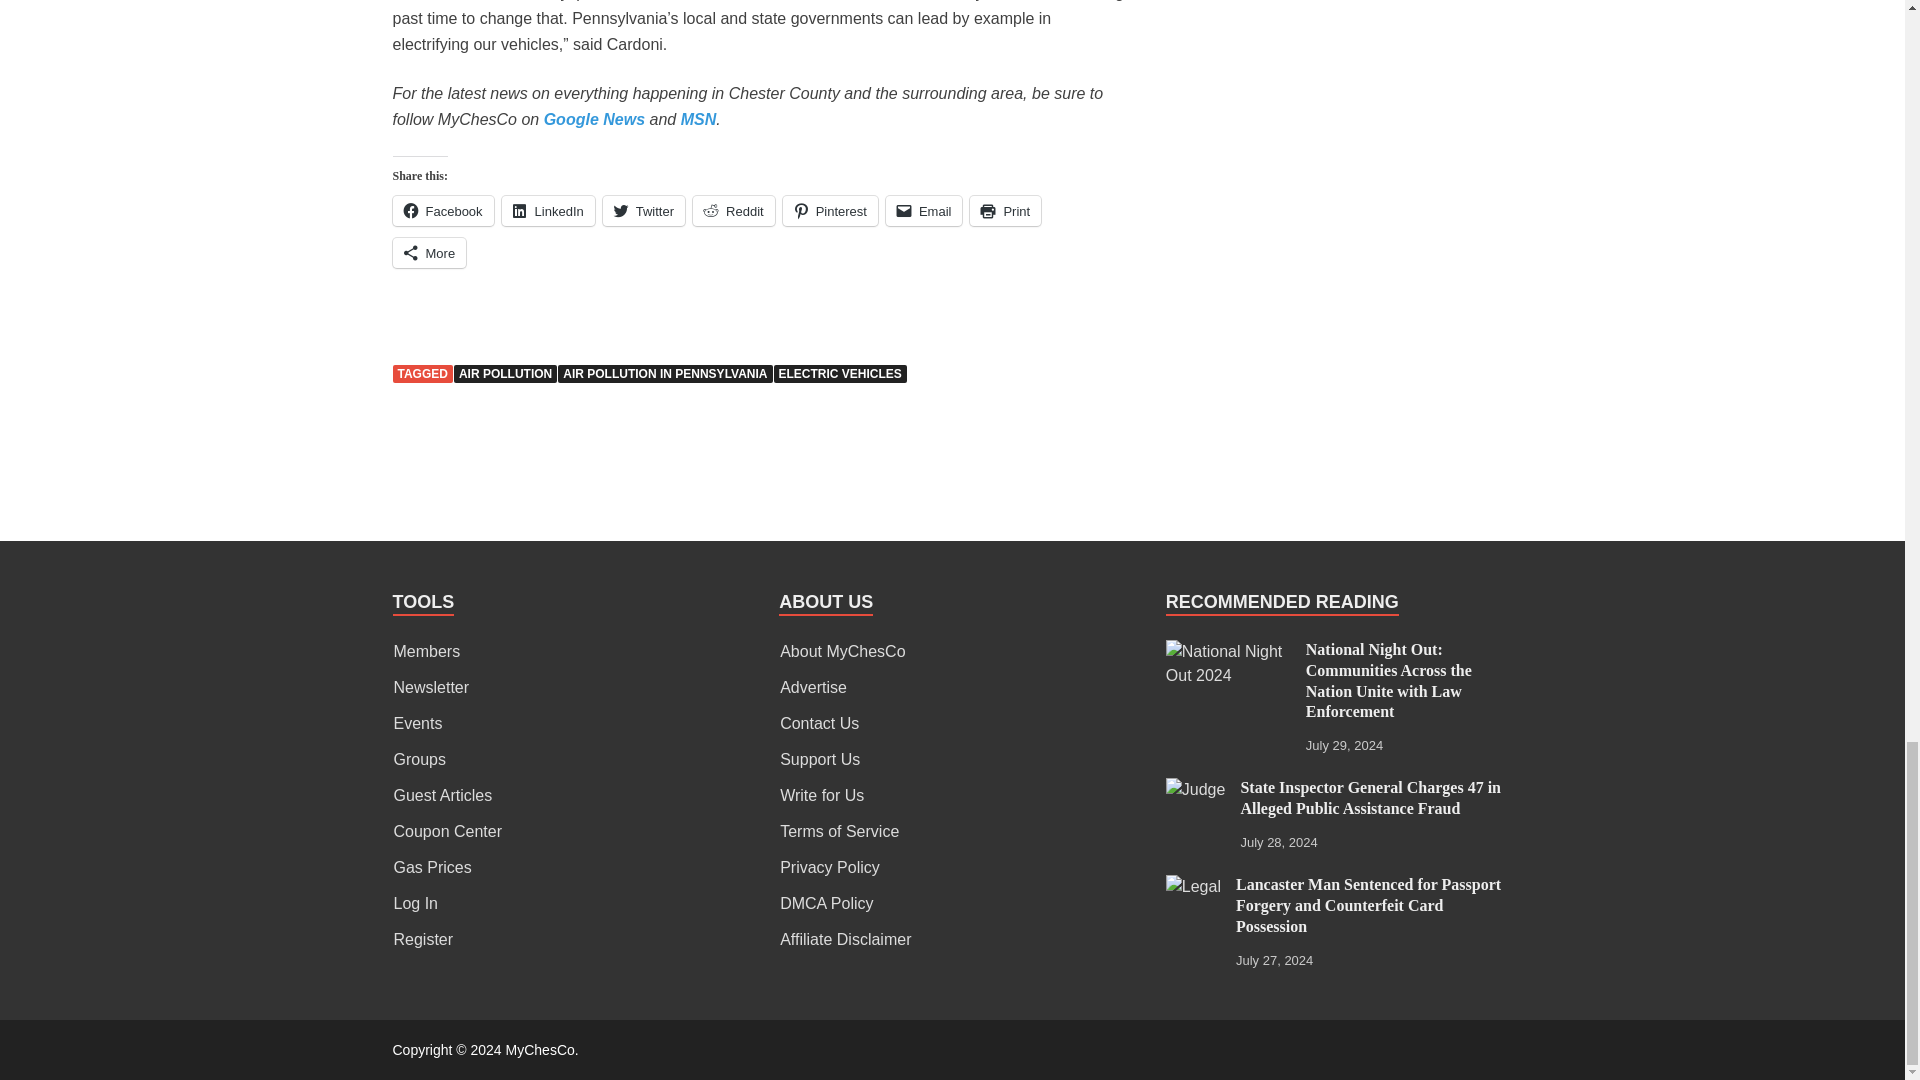 This screenshot has width=1920, height=1080. I want to click on Click to share on Facebook, so click(442, 210).